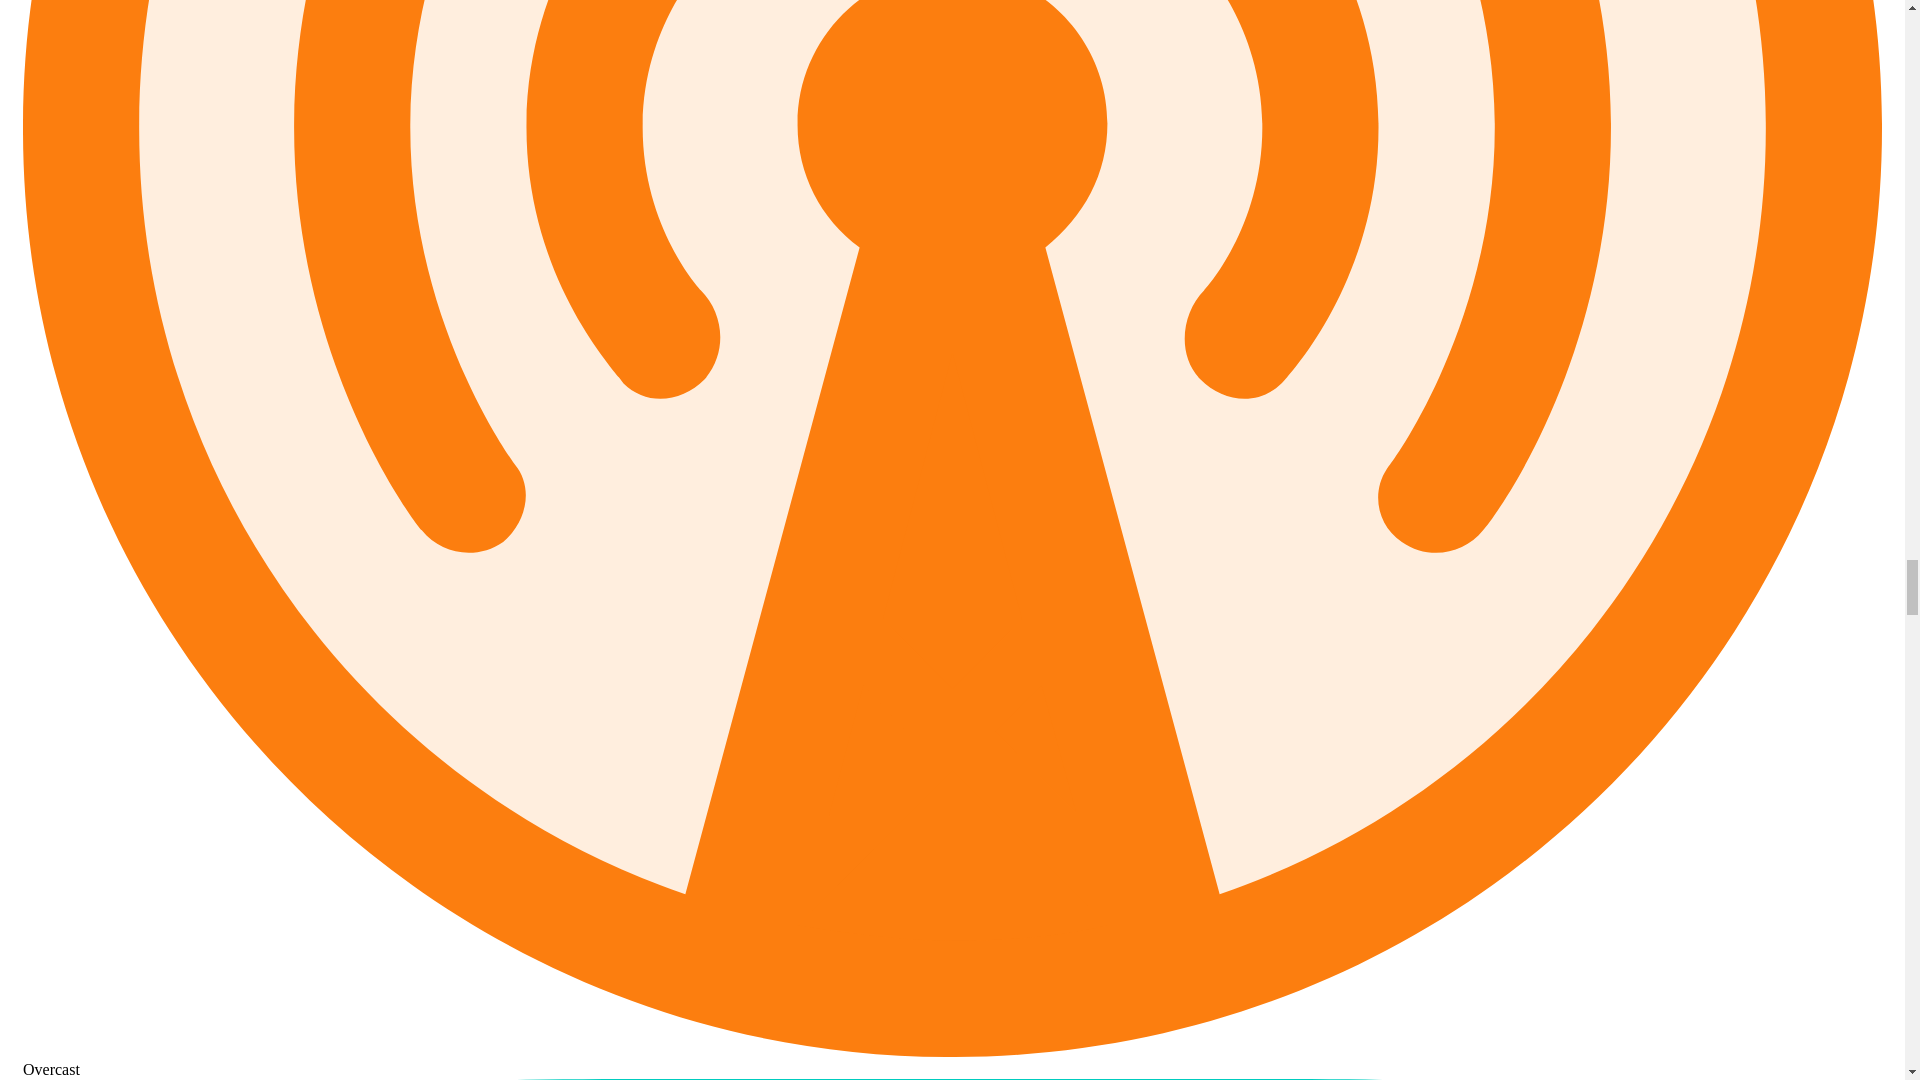 The height and width of the screenshot is (1080, 1920). I want to click on Overcast, so click(952, 1060).